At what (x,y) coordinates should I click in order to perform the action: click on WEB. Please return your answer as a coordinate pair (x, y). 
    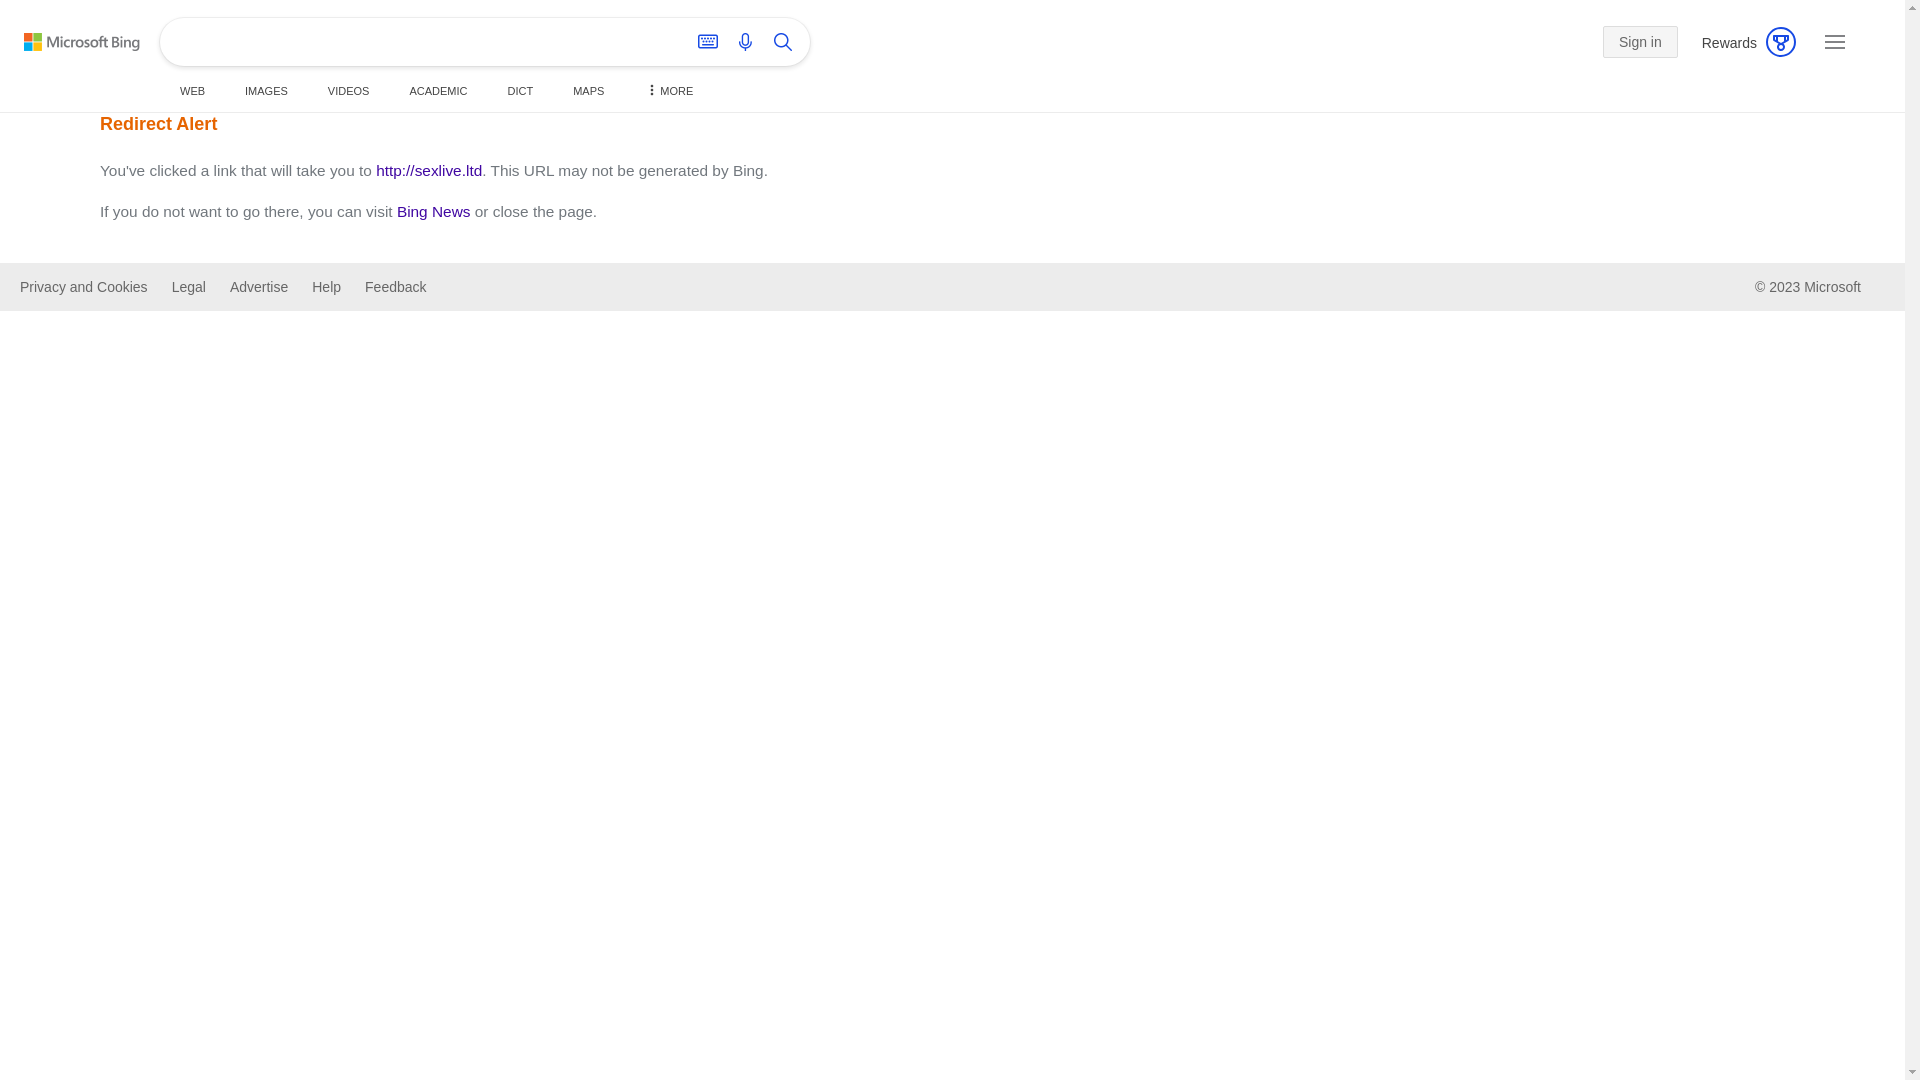
    Looking at the image, I should click on (192, 91).